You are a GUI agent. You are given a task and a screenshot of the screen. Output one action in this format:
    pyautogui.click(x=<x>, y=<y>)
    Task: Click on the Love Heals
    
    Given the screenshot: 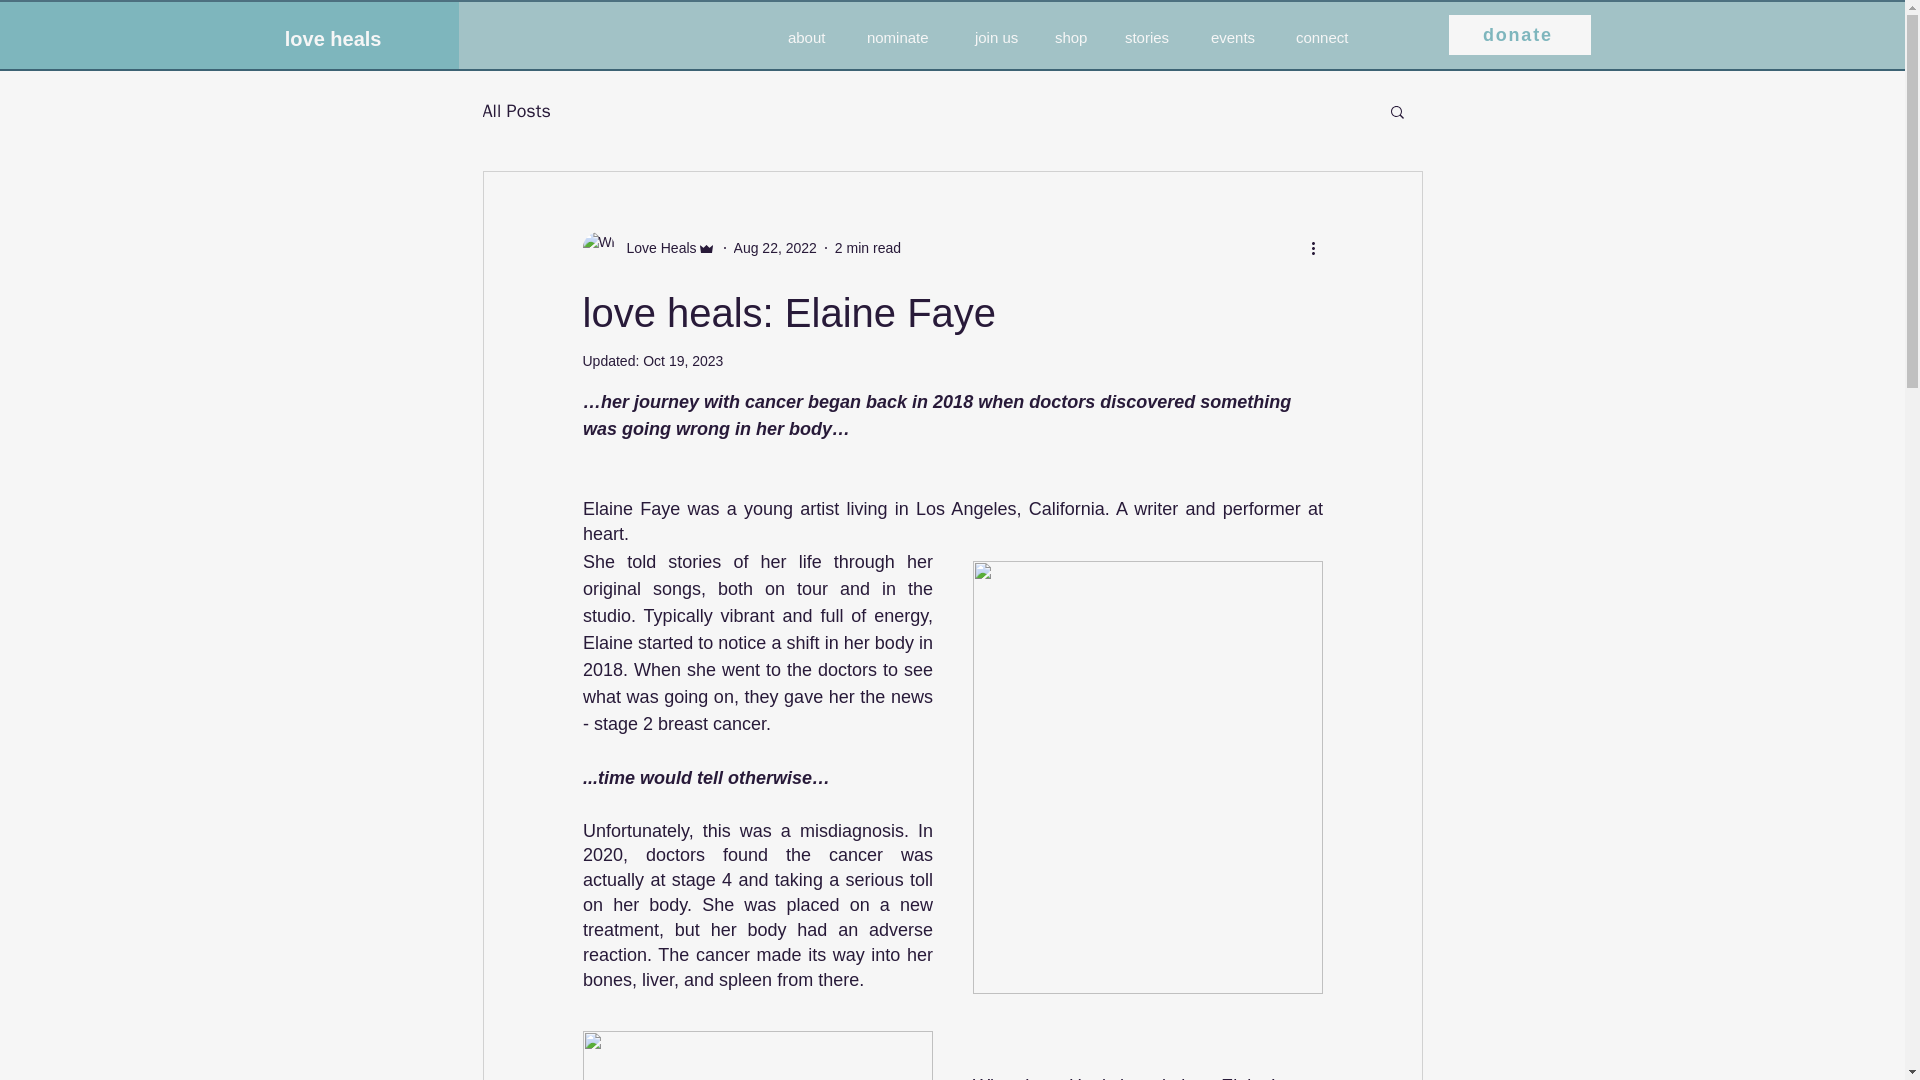 What is the action you would take?
    pyautogui.click(x=654, y=248)
    